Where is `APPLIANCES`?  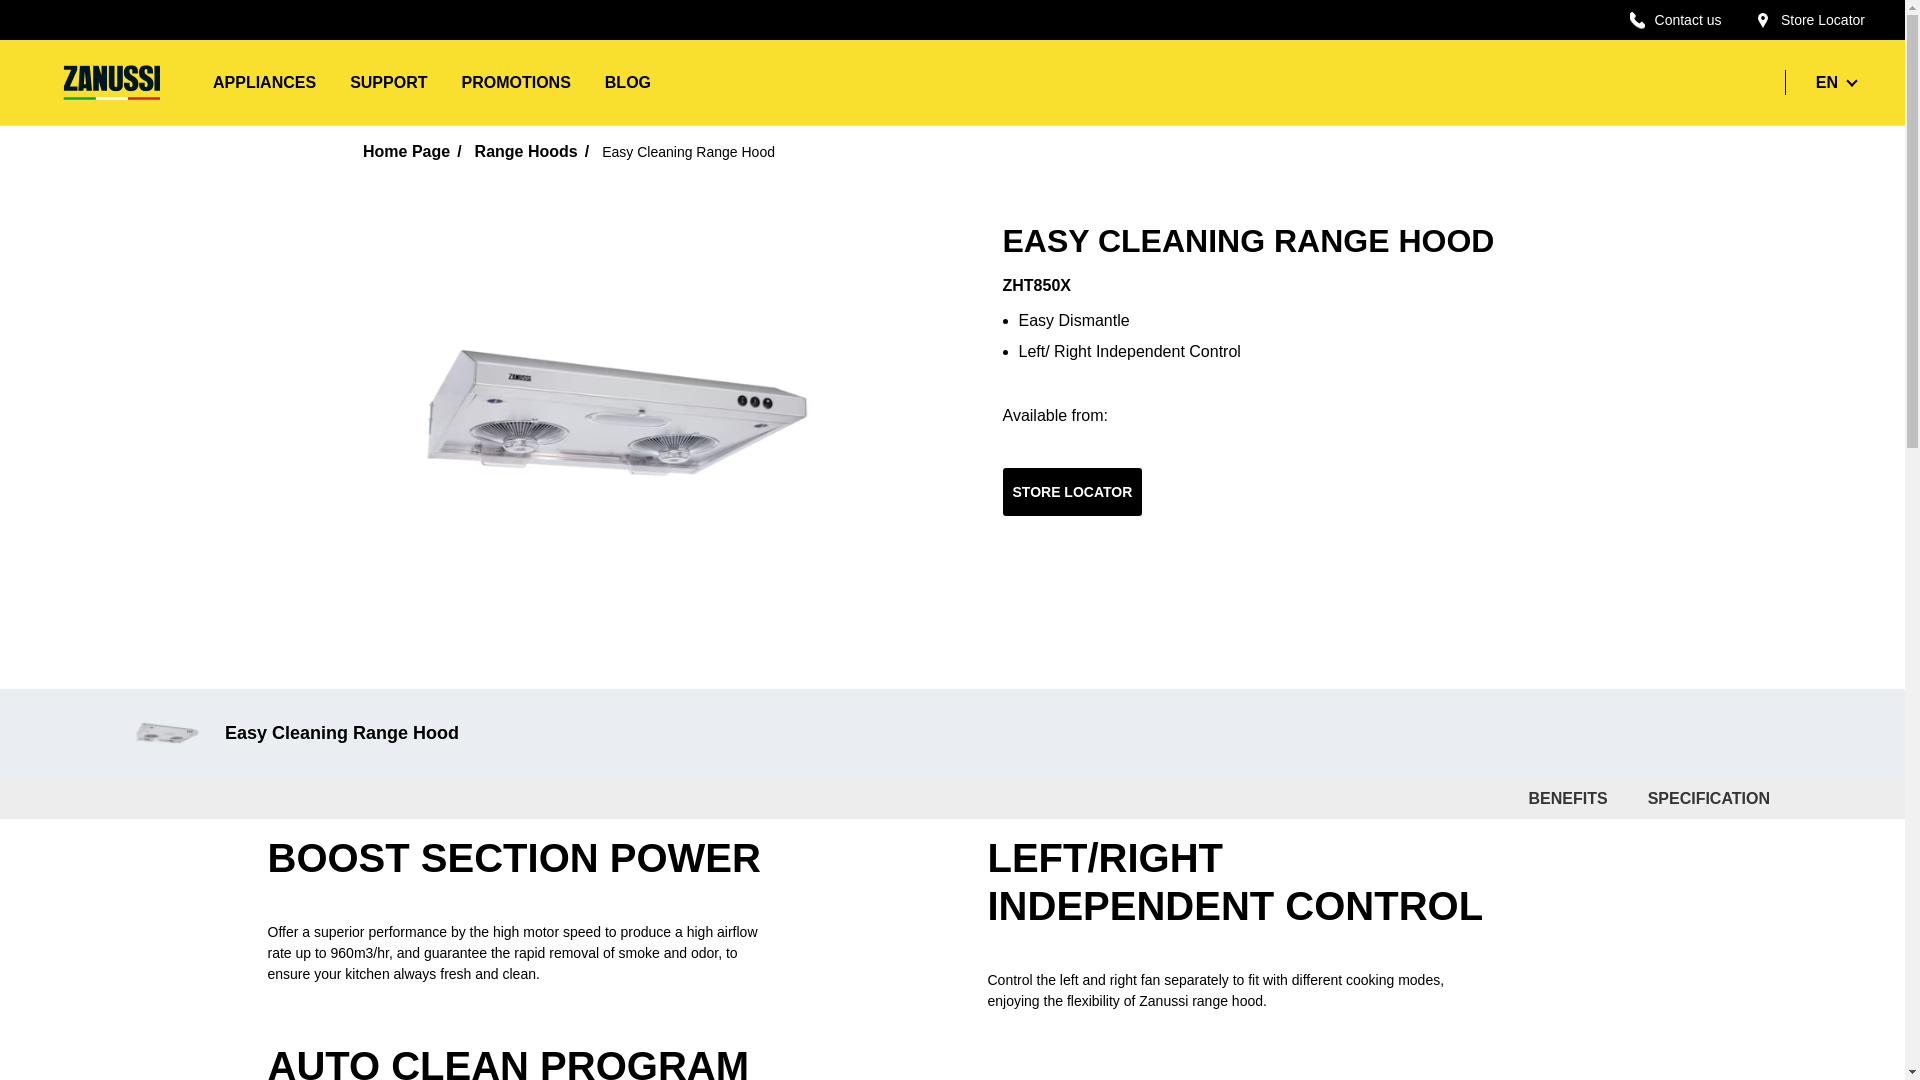
APPLIANCES is located at coordinates (264, 82).